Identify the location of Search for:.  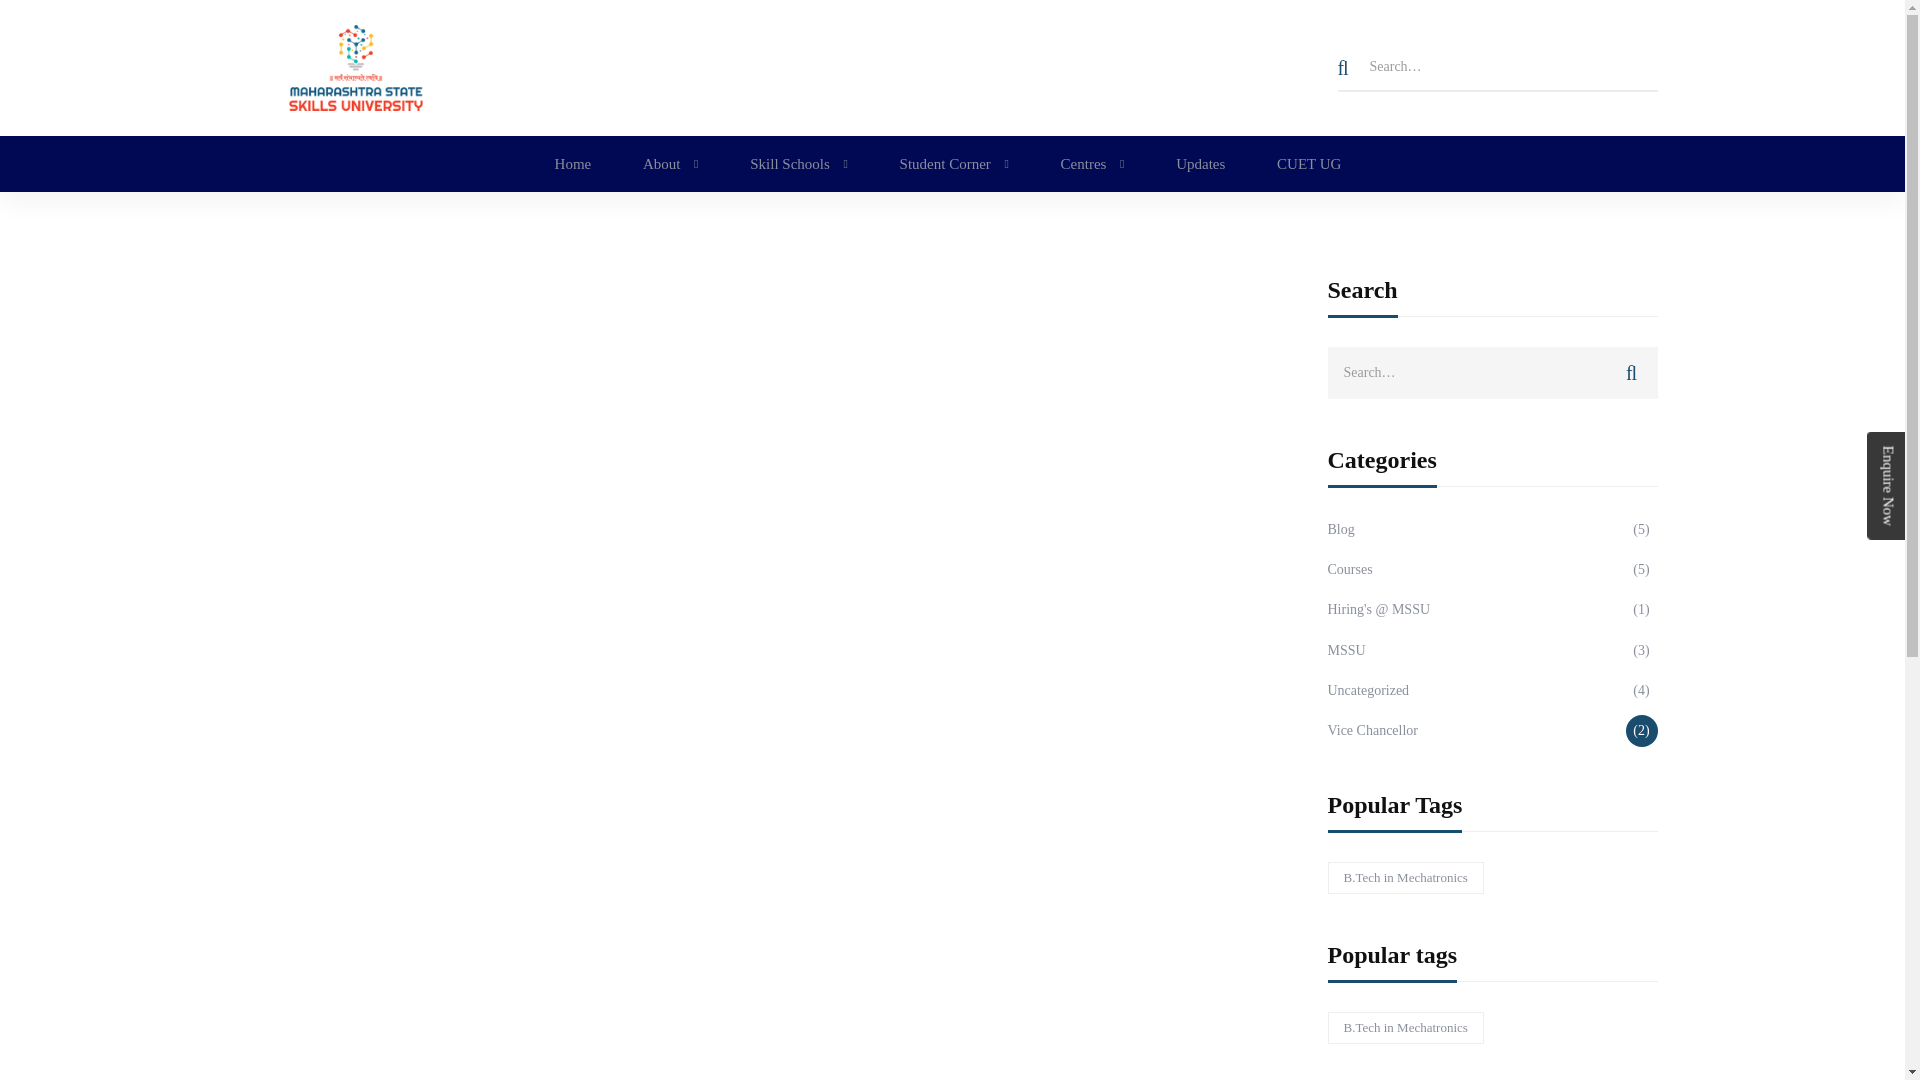
(1493, 372).